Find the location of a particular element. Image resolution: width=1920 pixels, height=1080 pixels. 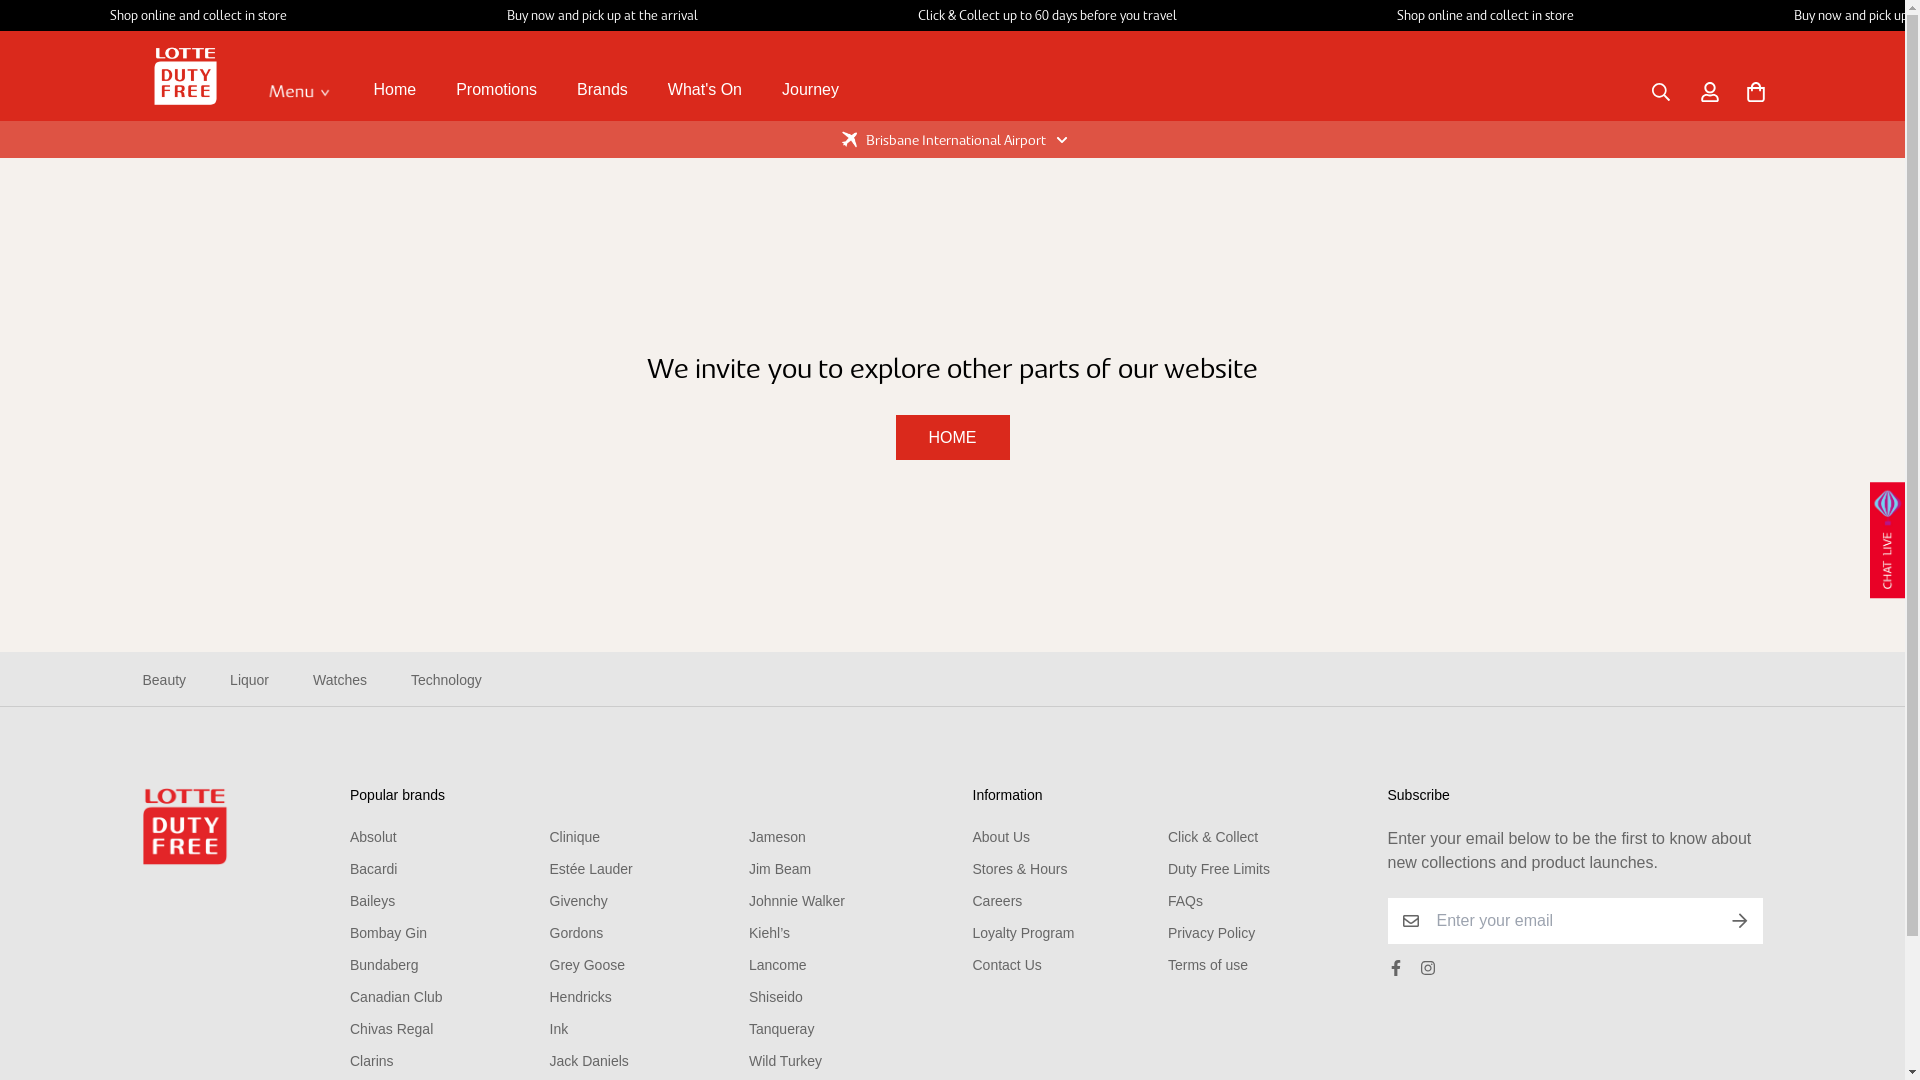

Brands is located at coordinates (602, 90).